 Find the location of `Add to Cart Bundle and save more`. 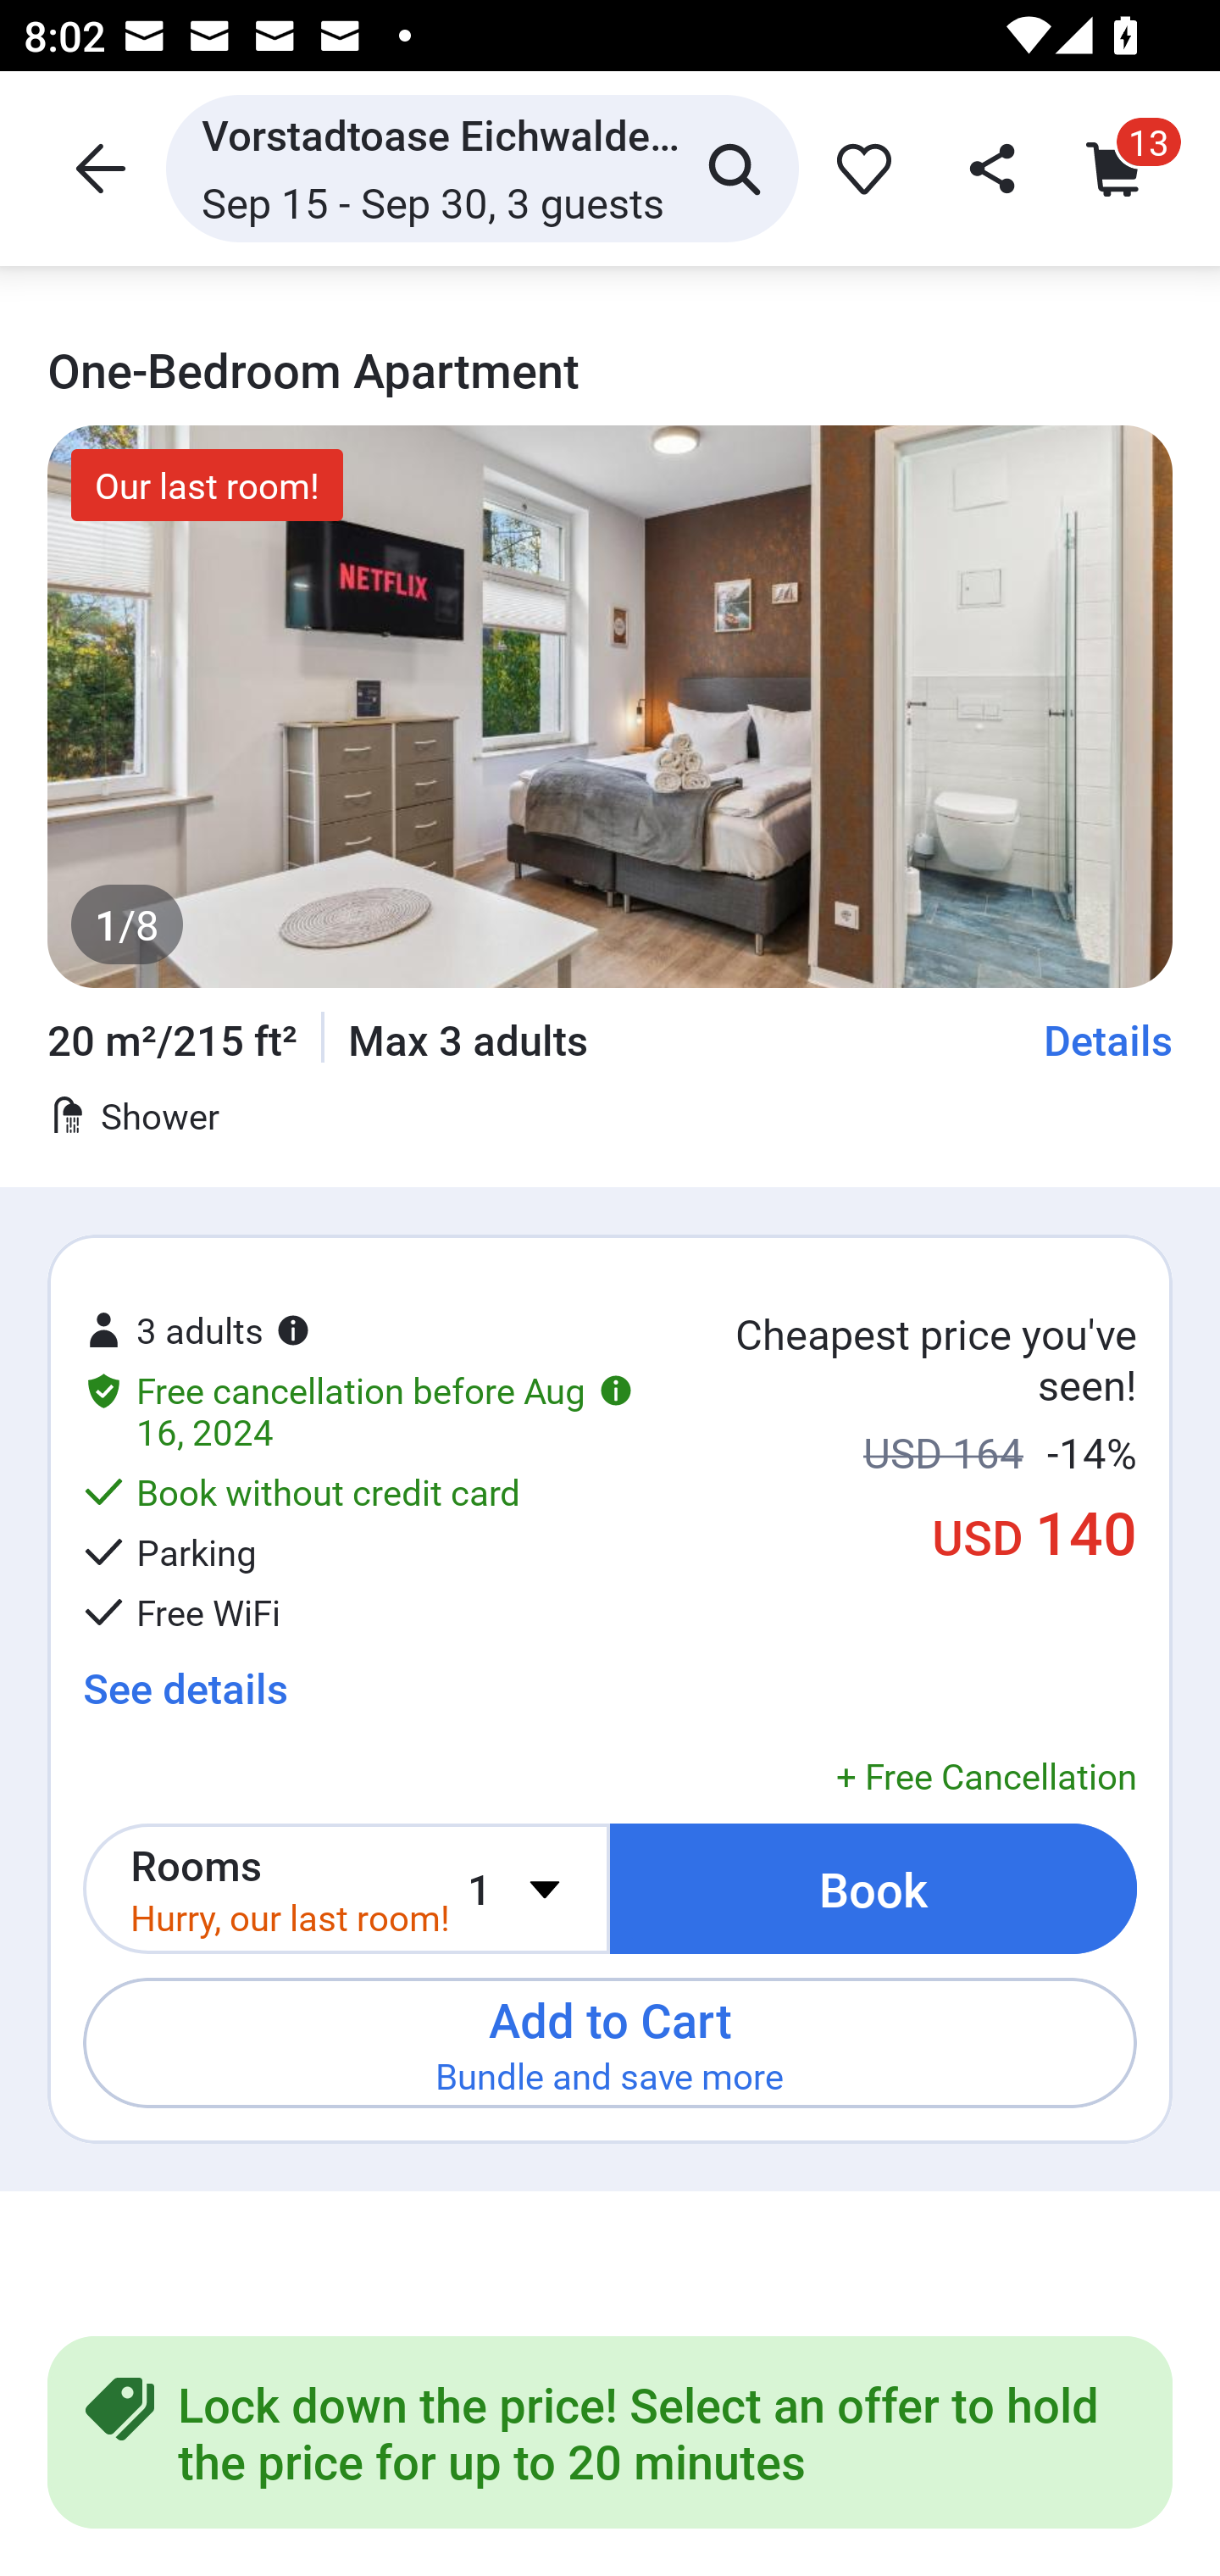

Add to Cart Bundle and save more is located at coordinates (610, 2042).